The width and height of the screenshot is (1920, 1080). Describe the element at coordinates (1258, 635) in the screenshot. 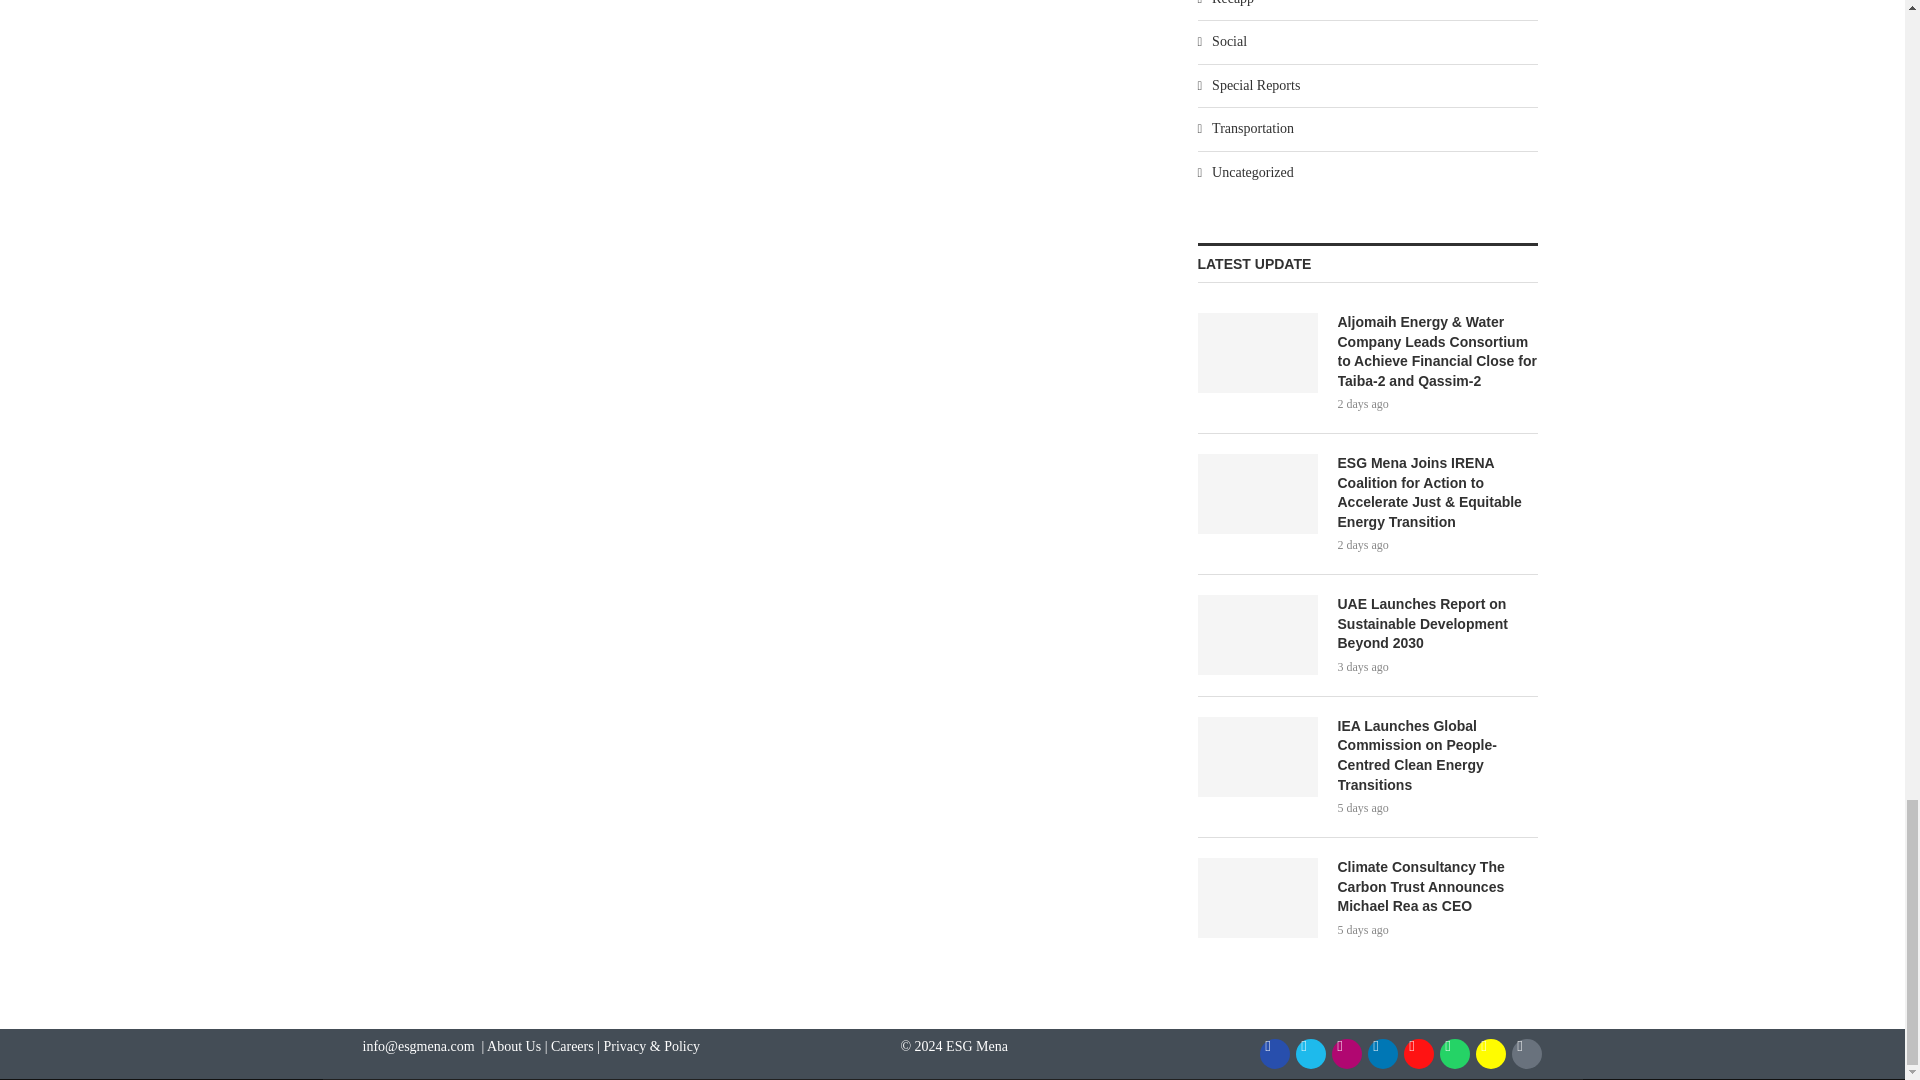

I see `UAE Launches Report on Sustainable Development Beyond 2030` at that location.